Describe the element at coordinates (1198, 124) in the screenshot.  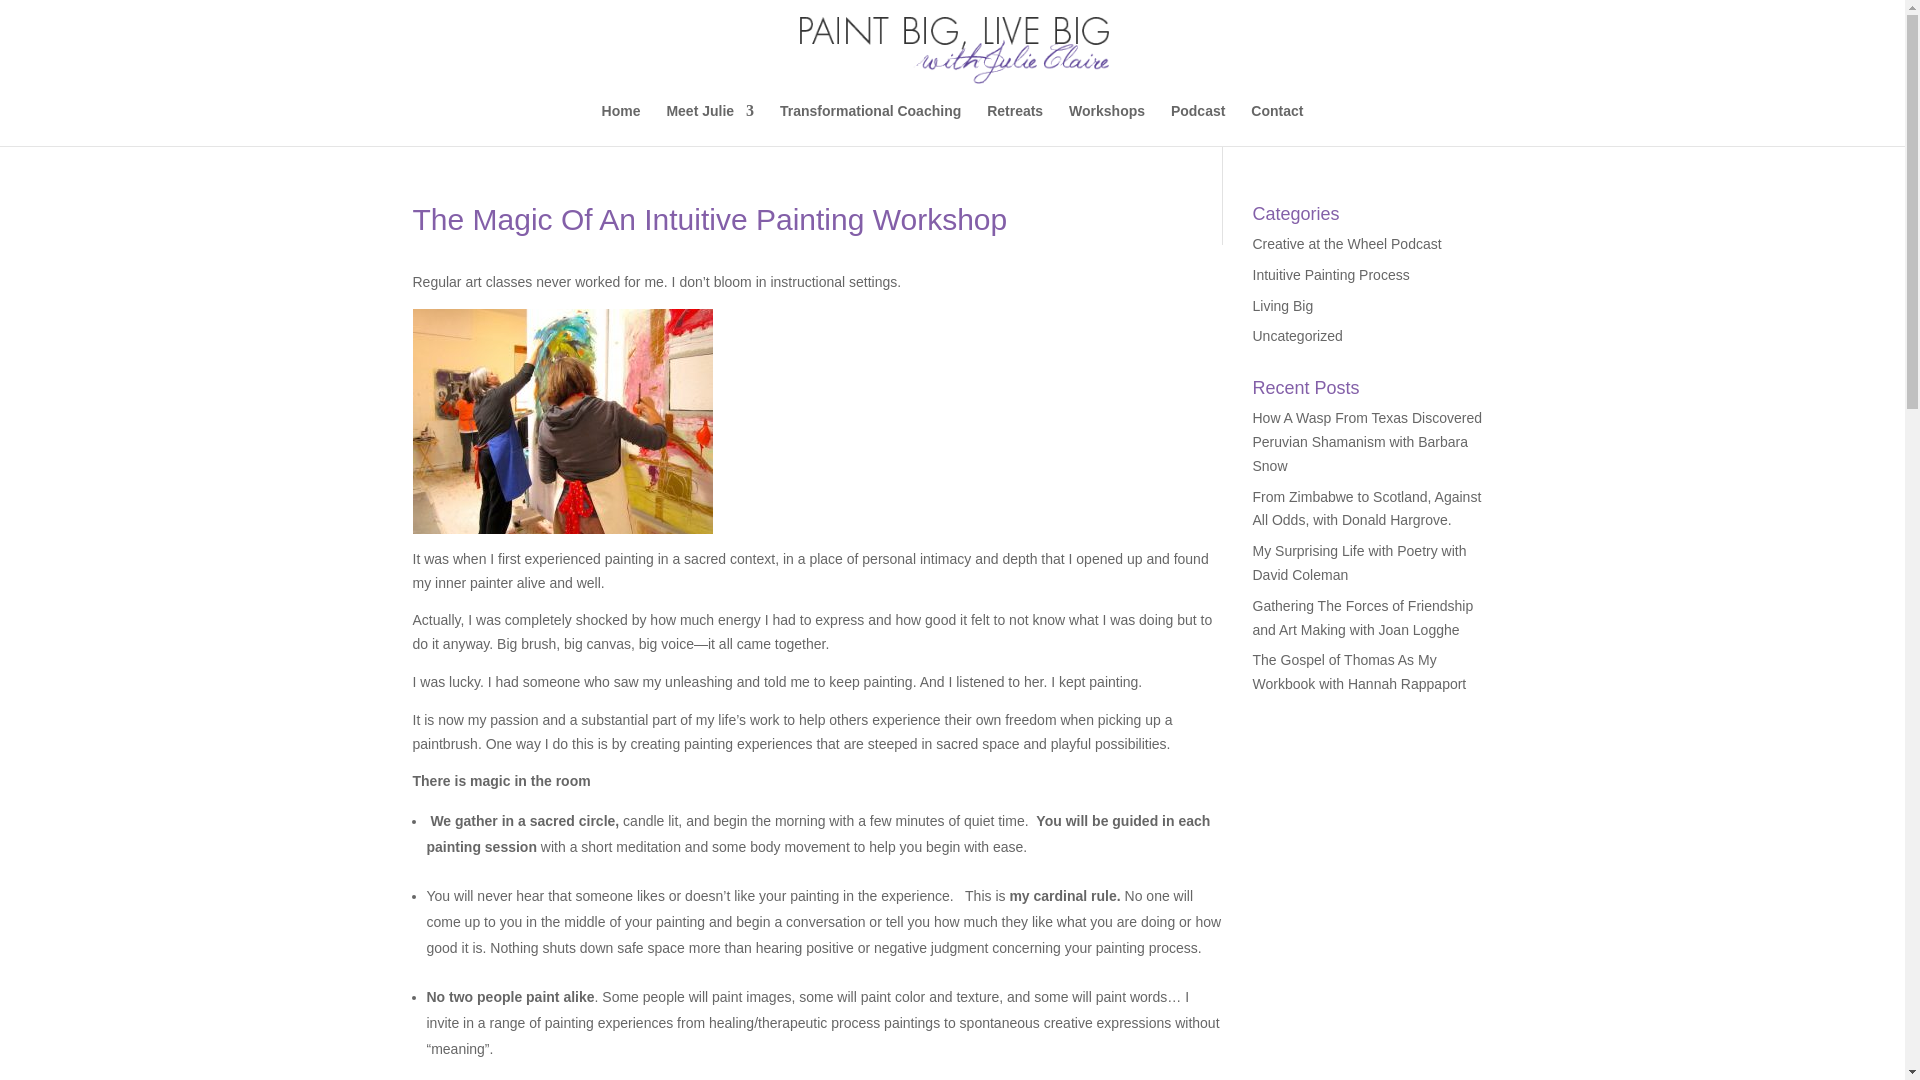
I see `Podcast` at that location.